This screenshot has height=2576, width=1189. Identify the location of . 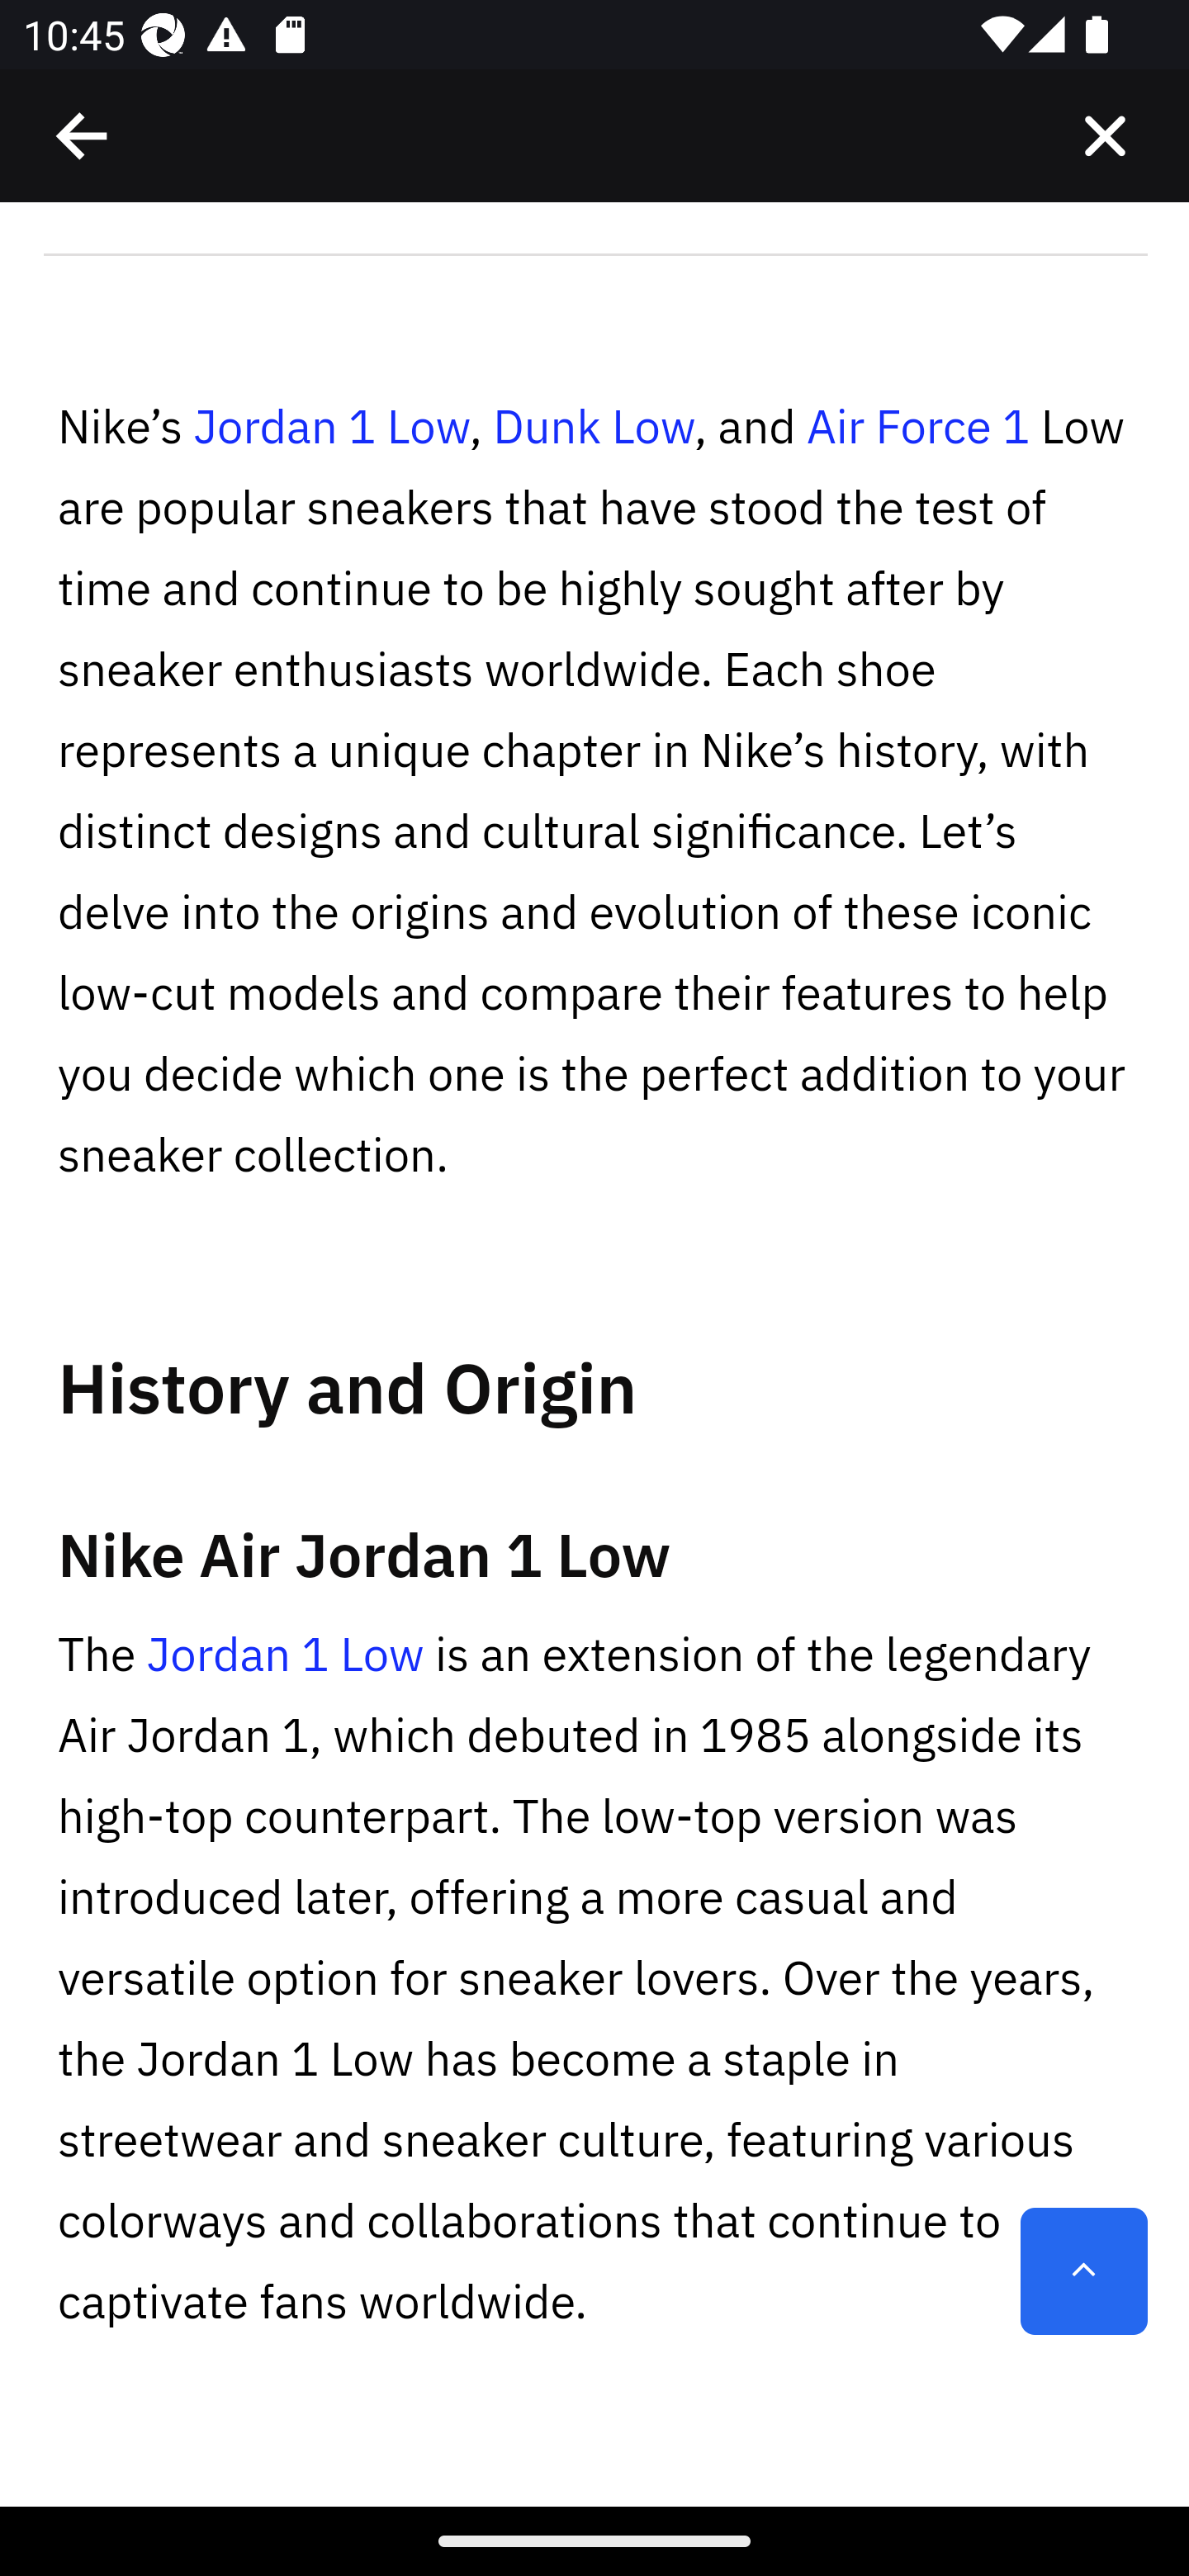
(83, 136).